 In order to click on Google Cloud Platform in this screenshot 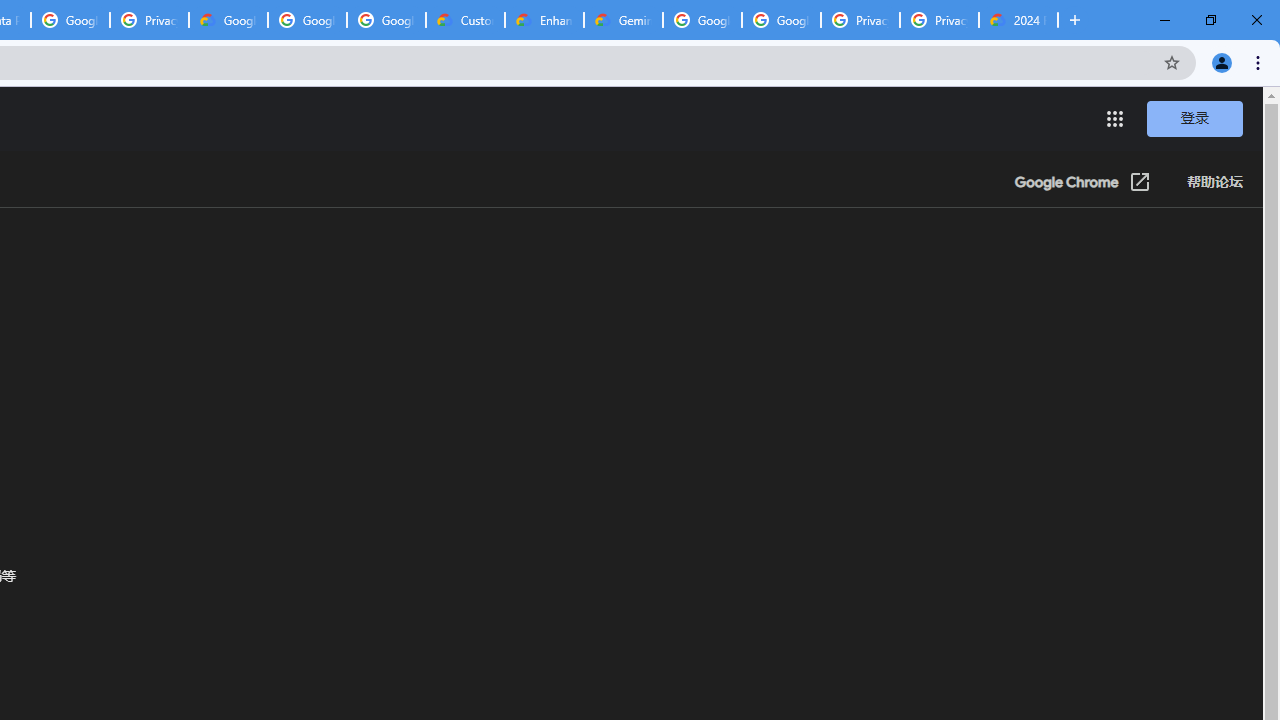, I will do `click(781, 20)`.